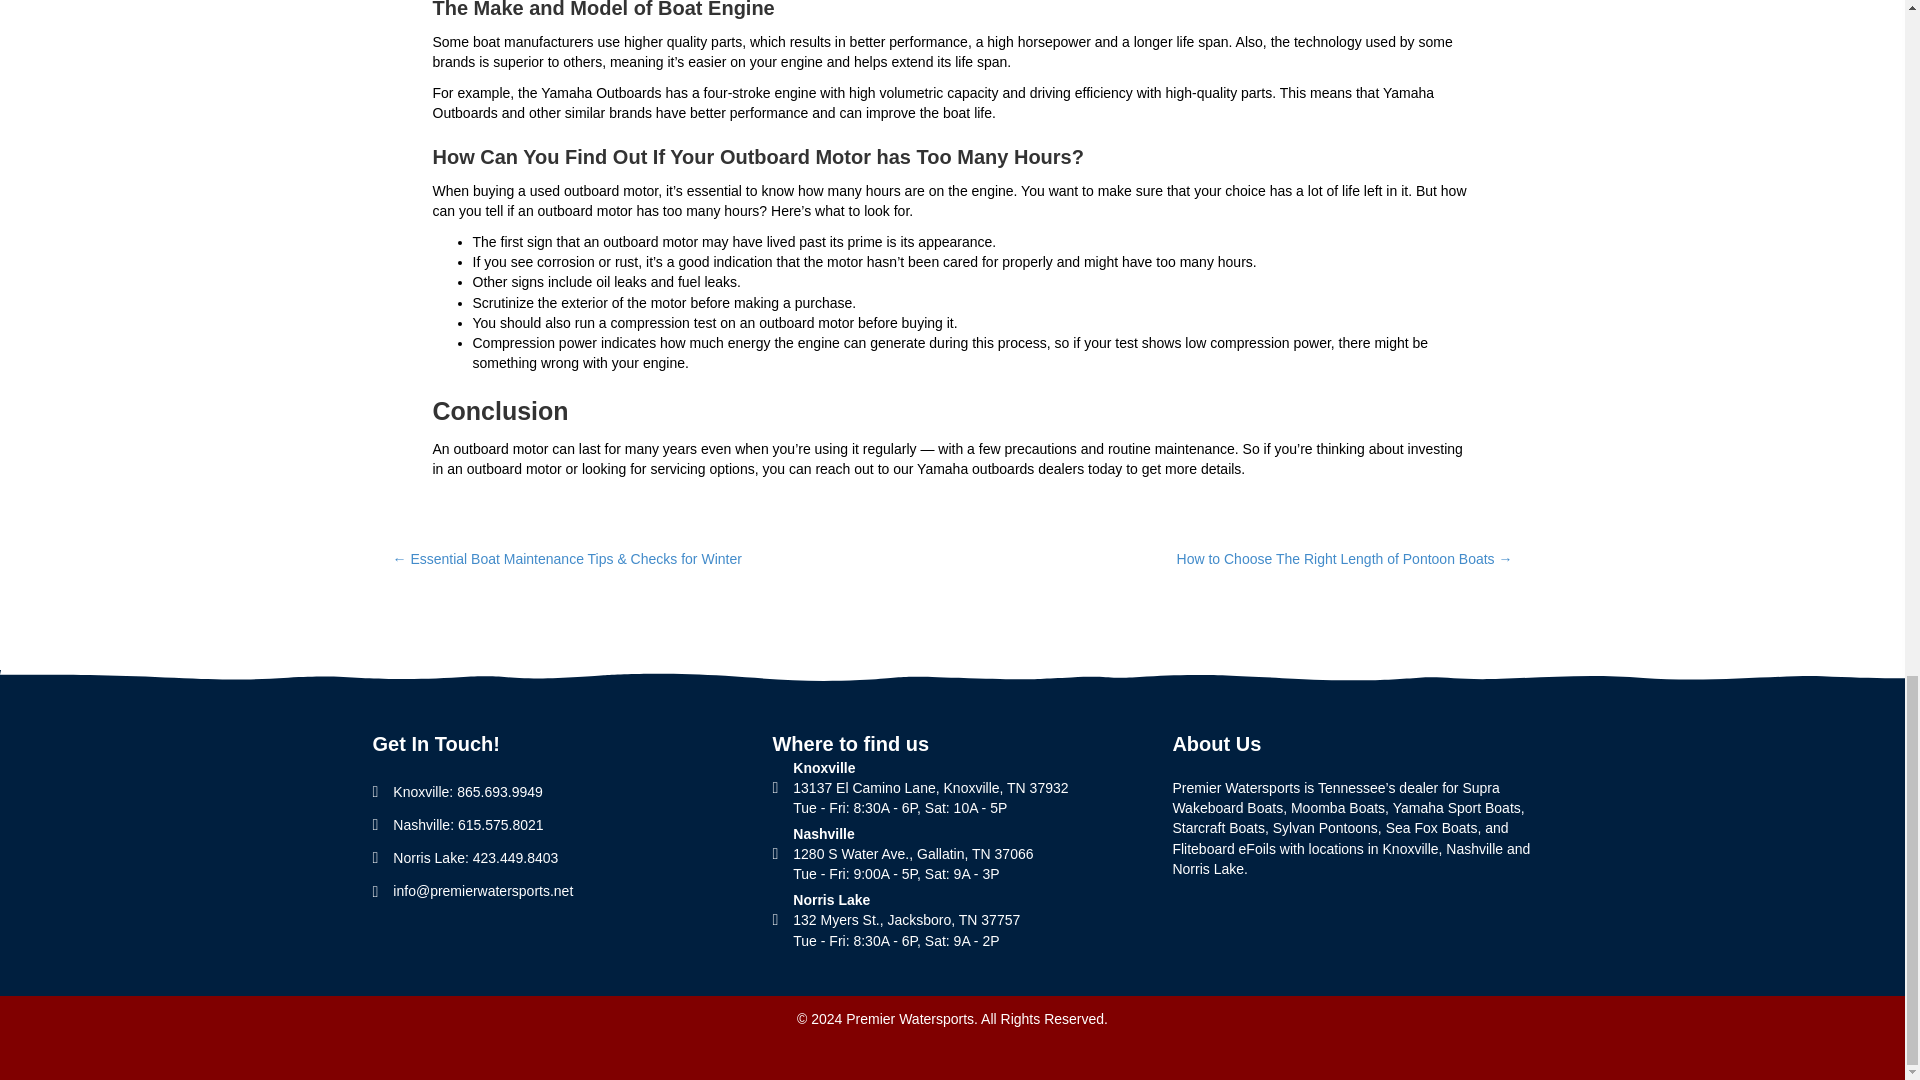 The height and width of the screenshot is (1080, 1920). What do you see at coordinates (930, 787) in the screenshot?
I see `13137 El Camino Lane, Knoxville, TN 37932` at bounding box center [930, 787].